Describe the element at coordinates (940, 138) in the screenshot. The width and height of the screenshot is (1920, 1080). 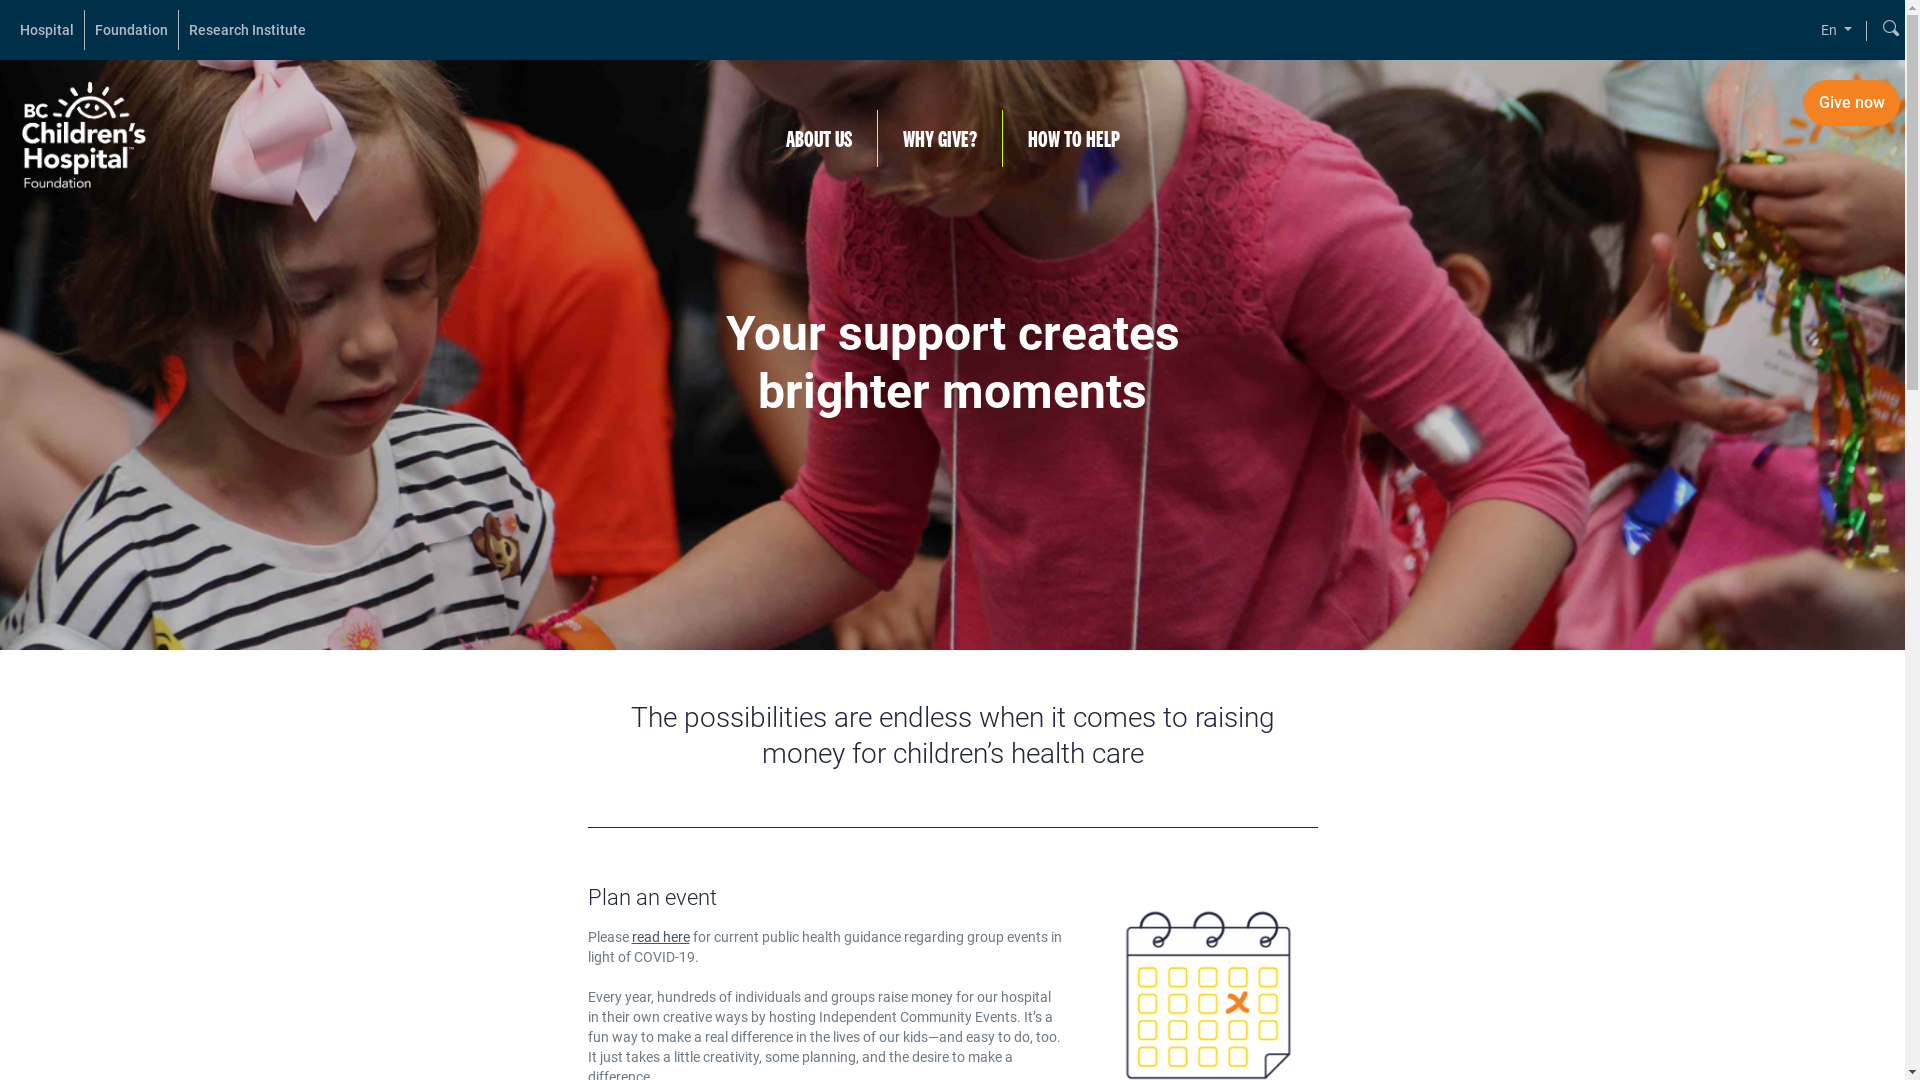
I see `WHY GIVE?` at that location.